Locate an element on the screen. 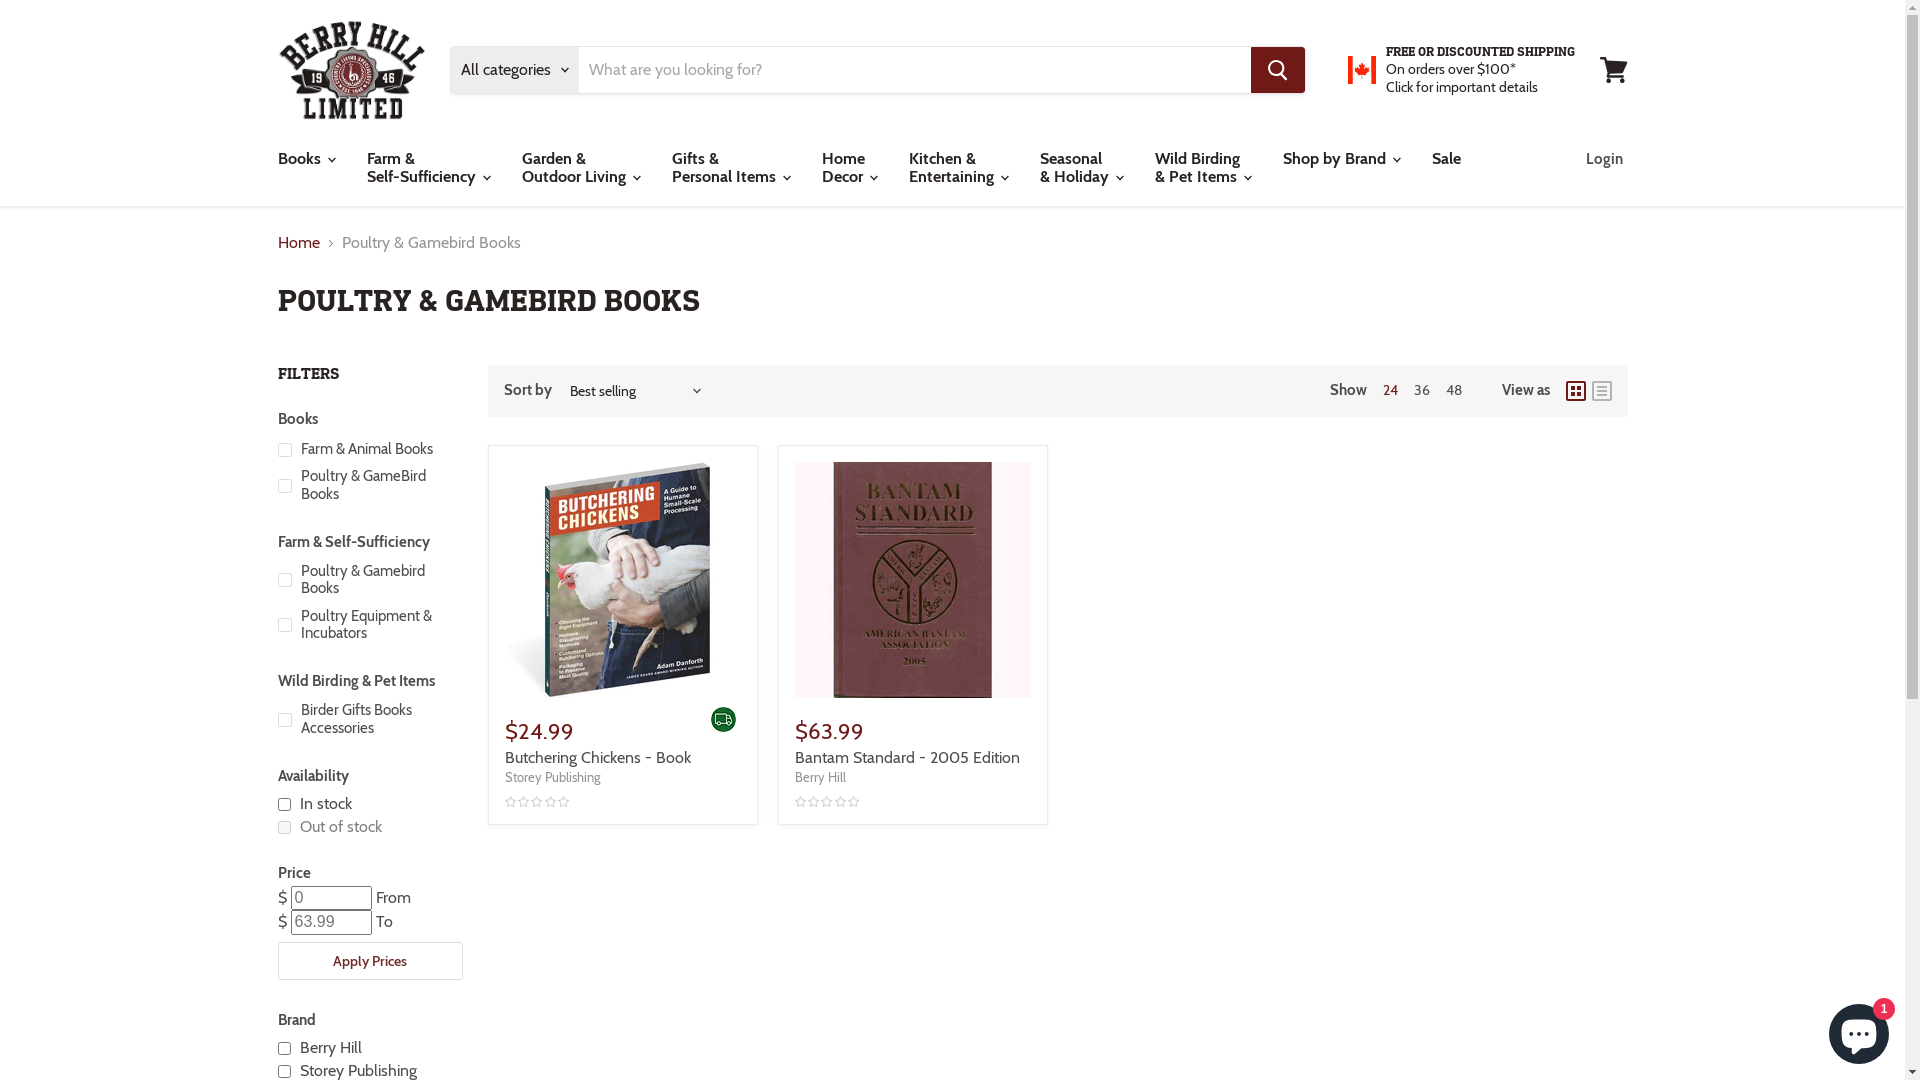 The height and width of the screenshot is (1080, 1920). Home
Decor is located at coordinates (848, 168).